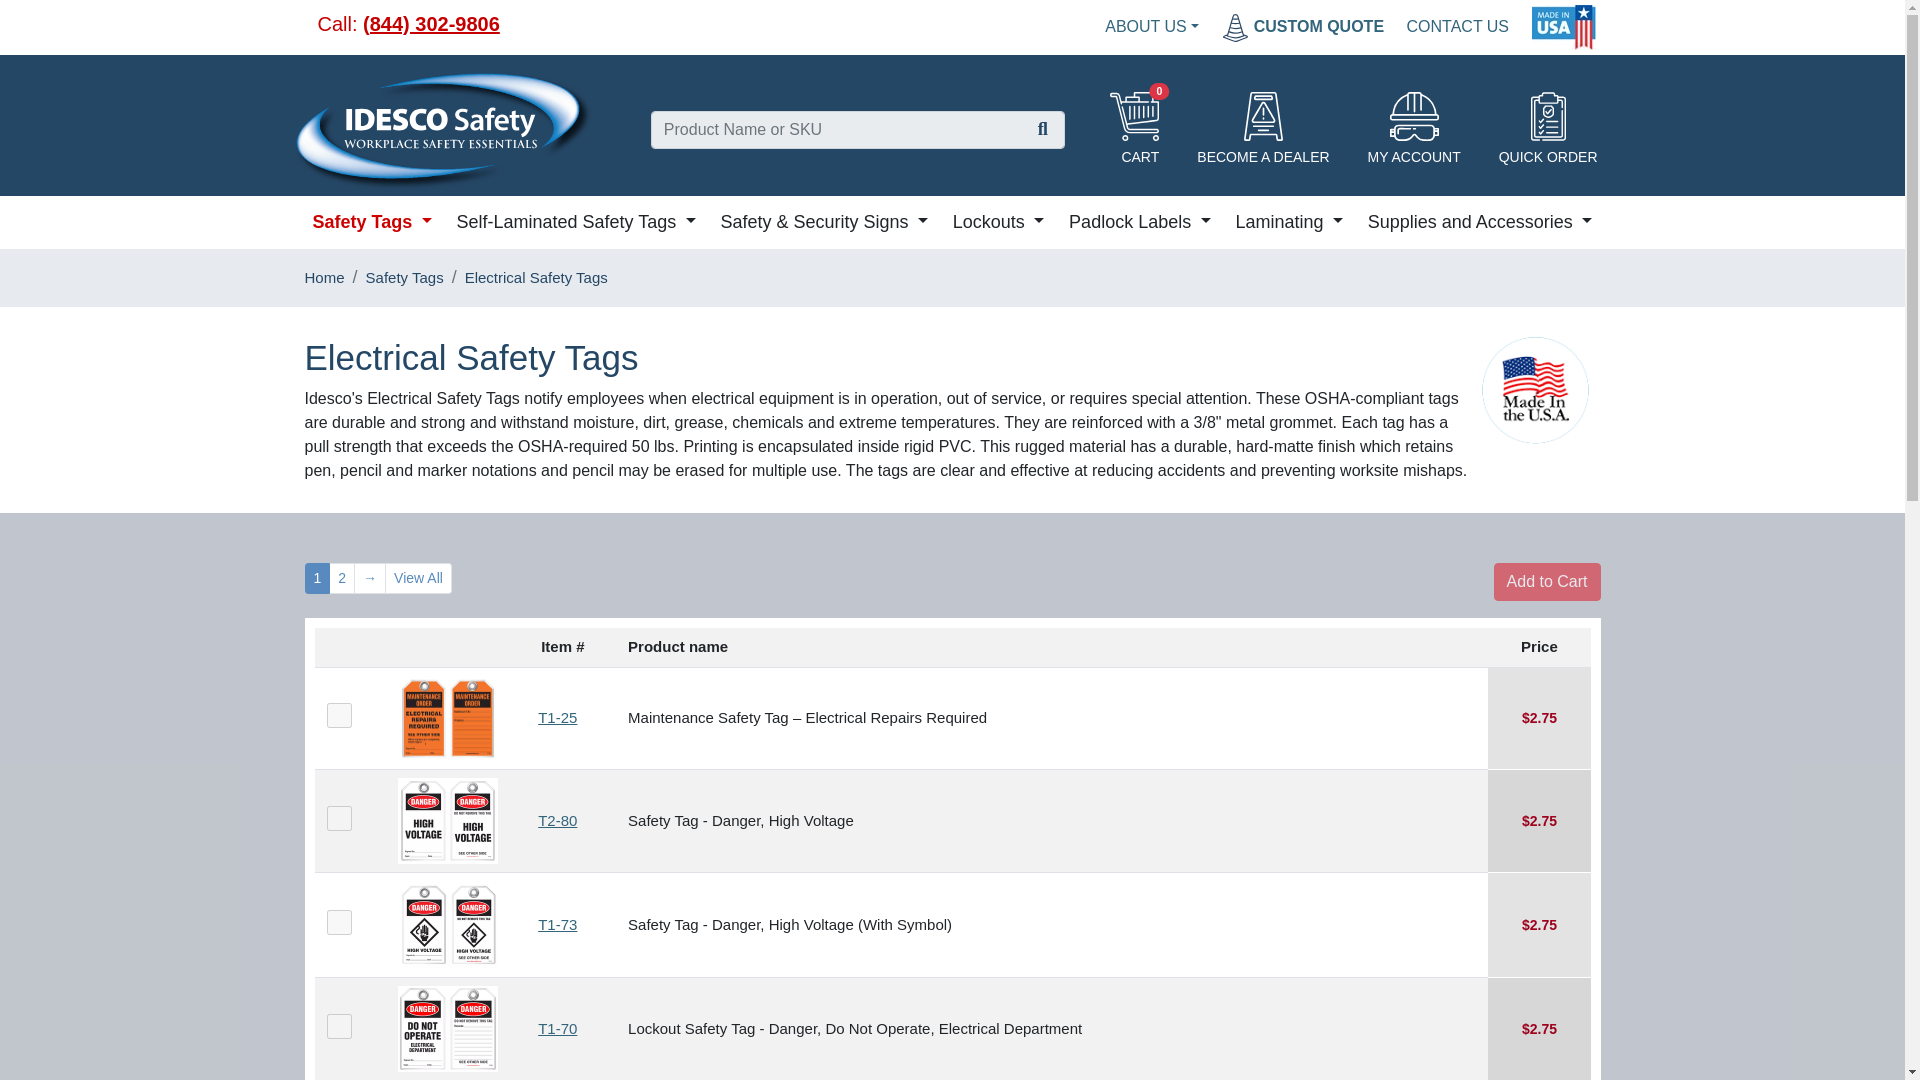 The image size is (1920, 1080). I want to click on Add to Cart, so click(1547, 581).